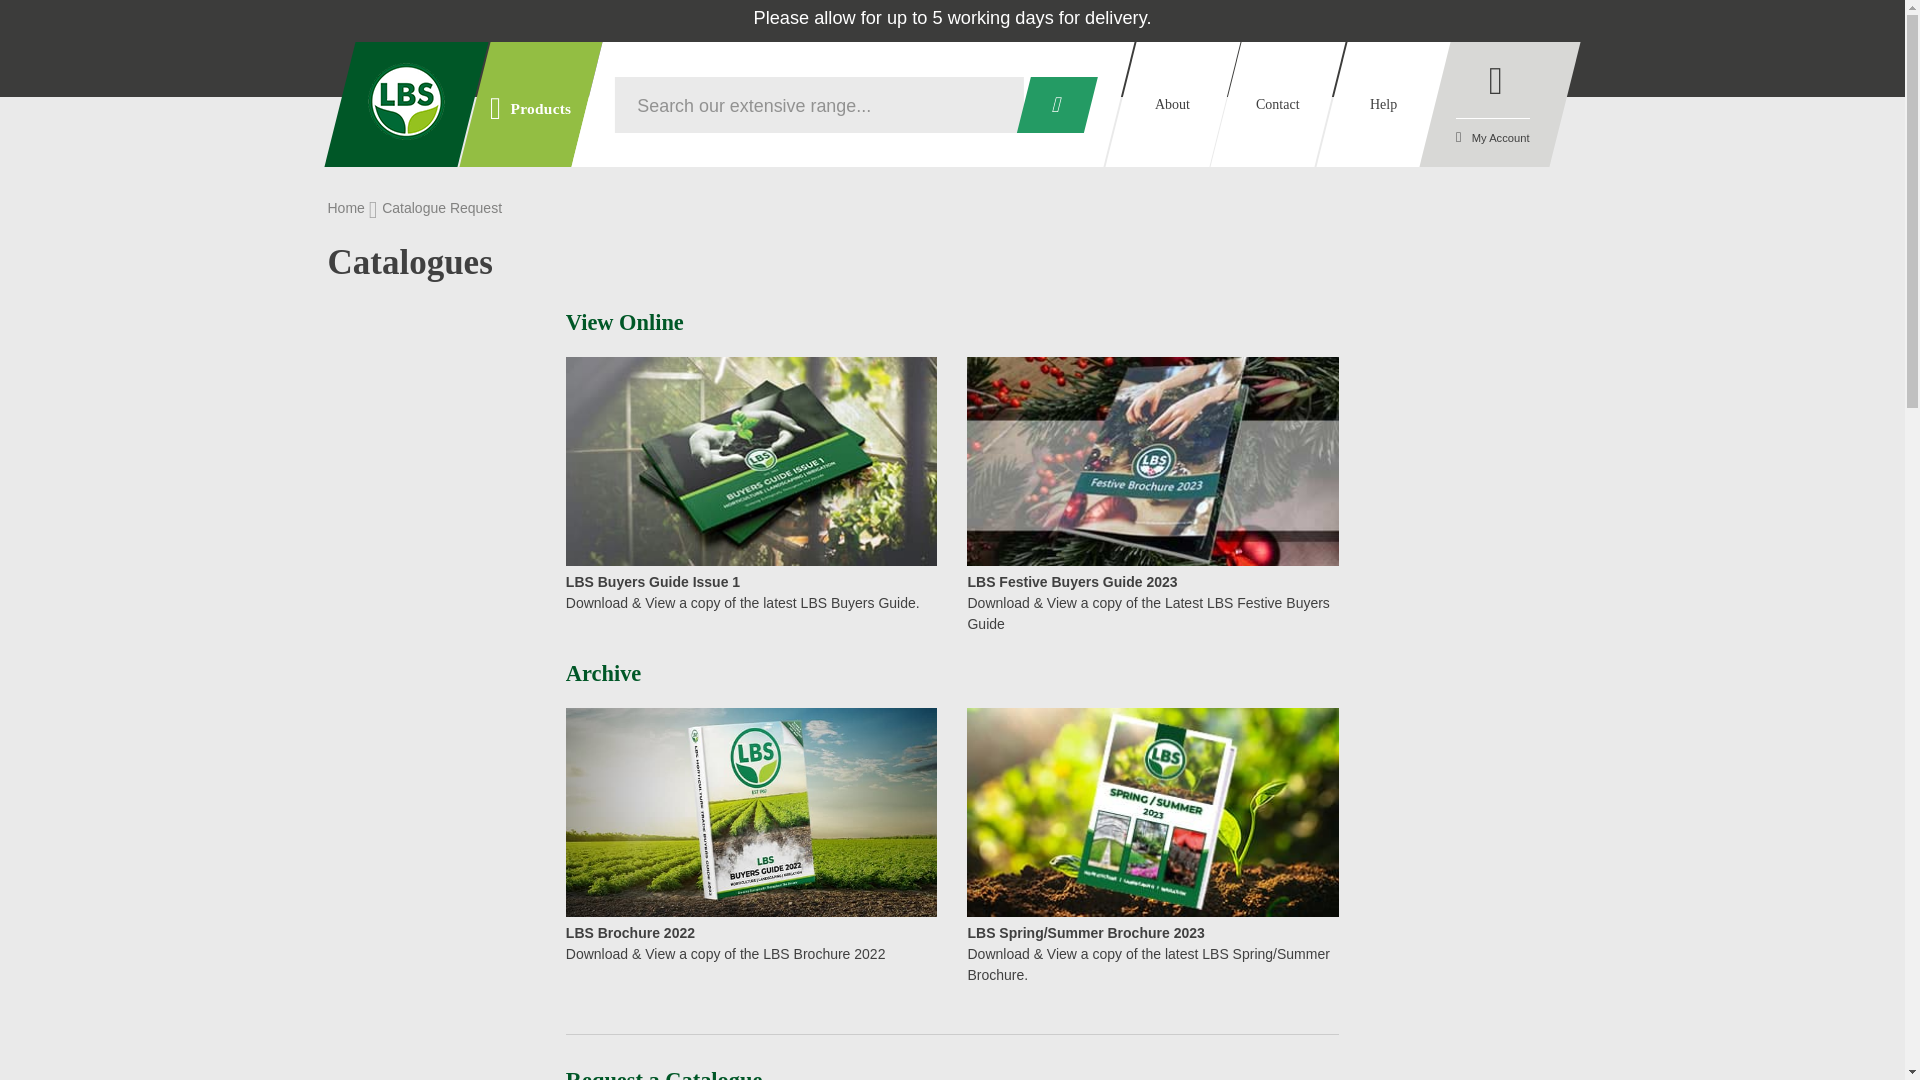  Describe the element at coordinates (1050, 103) in the screenshot. I see `Search` at that location.